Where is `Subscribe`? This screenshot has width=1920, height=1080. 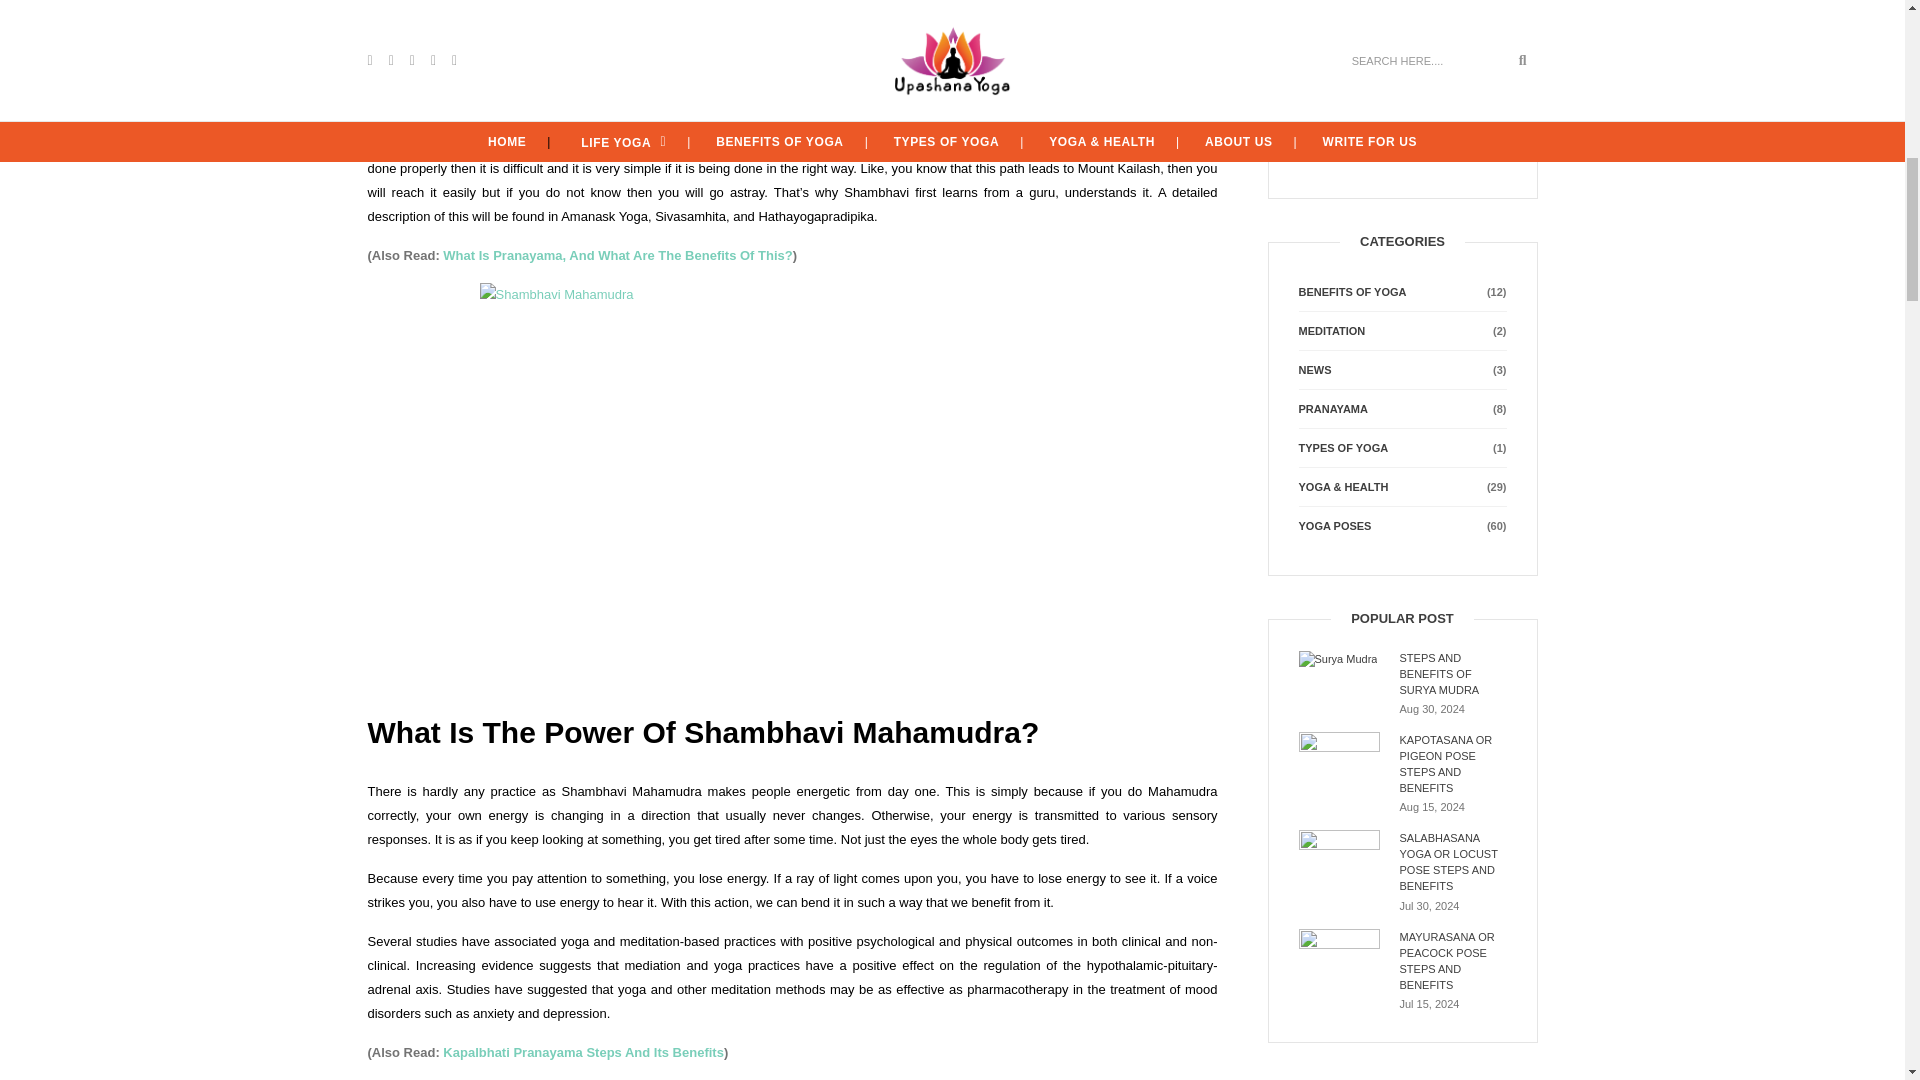 Subscribe is located at coordinates (1338, 111).